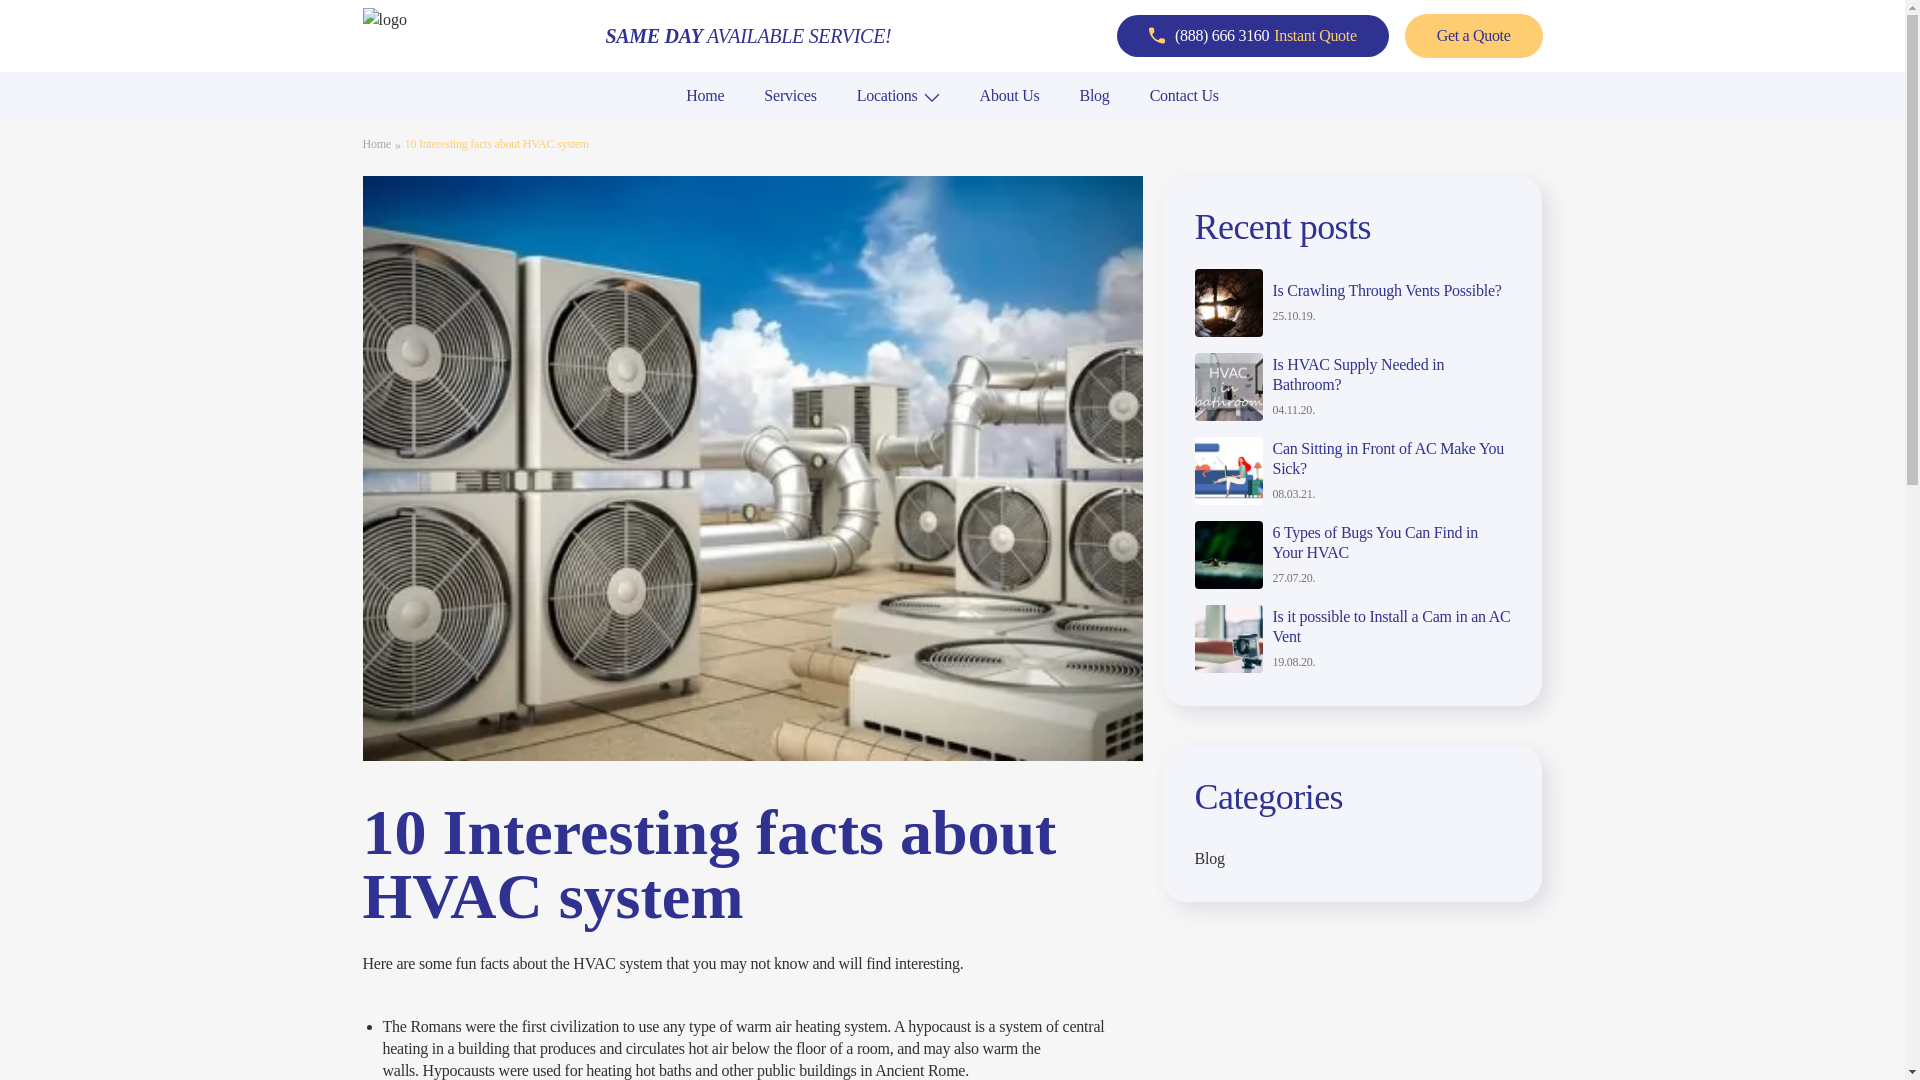 The height and width of the screenshot is (1080, 1920). I want to click on Home, so click(704, 95).